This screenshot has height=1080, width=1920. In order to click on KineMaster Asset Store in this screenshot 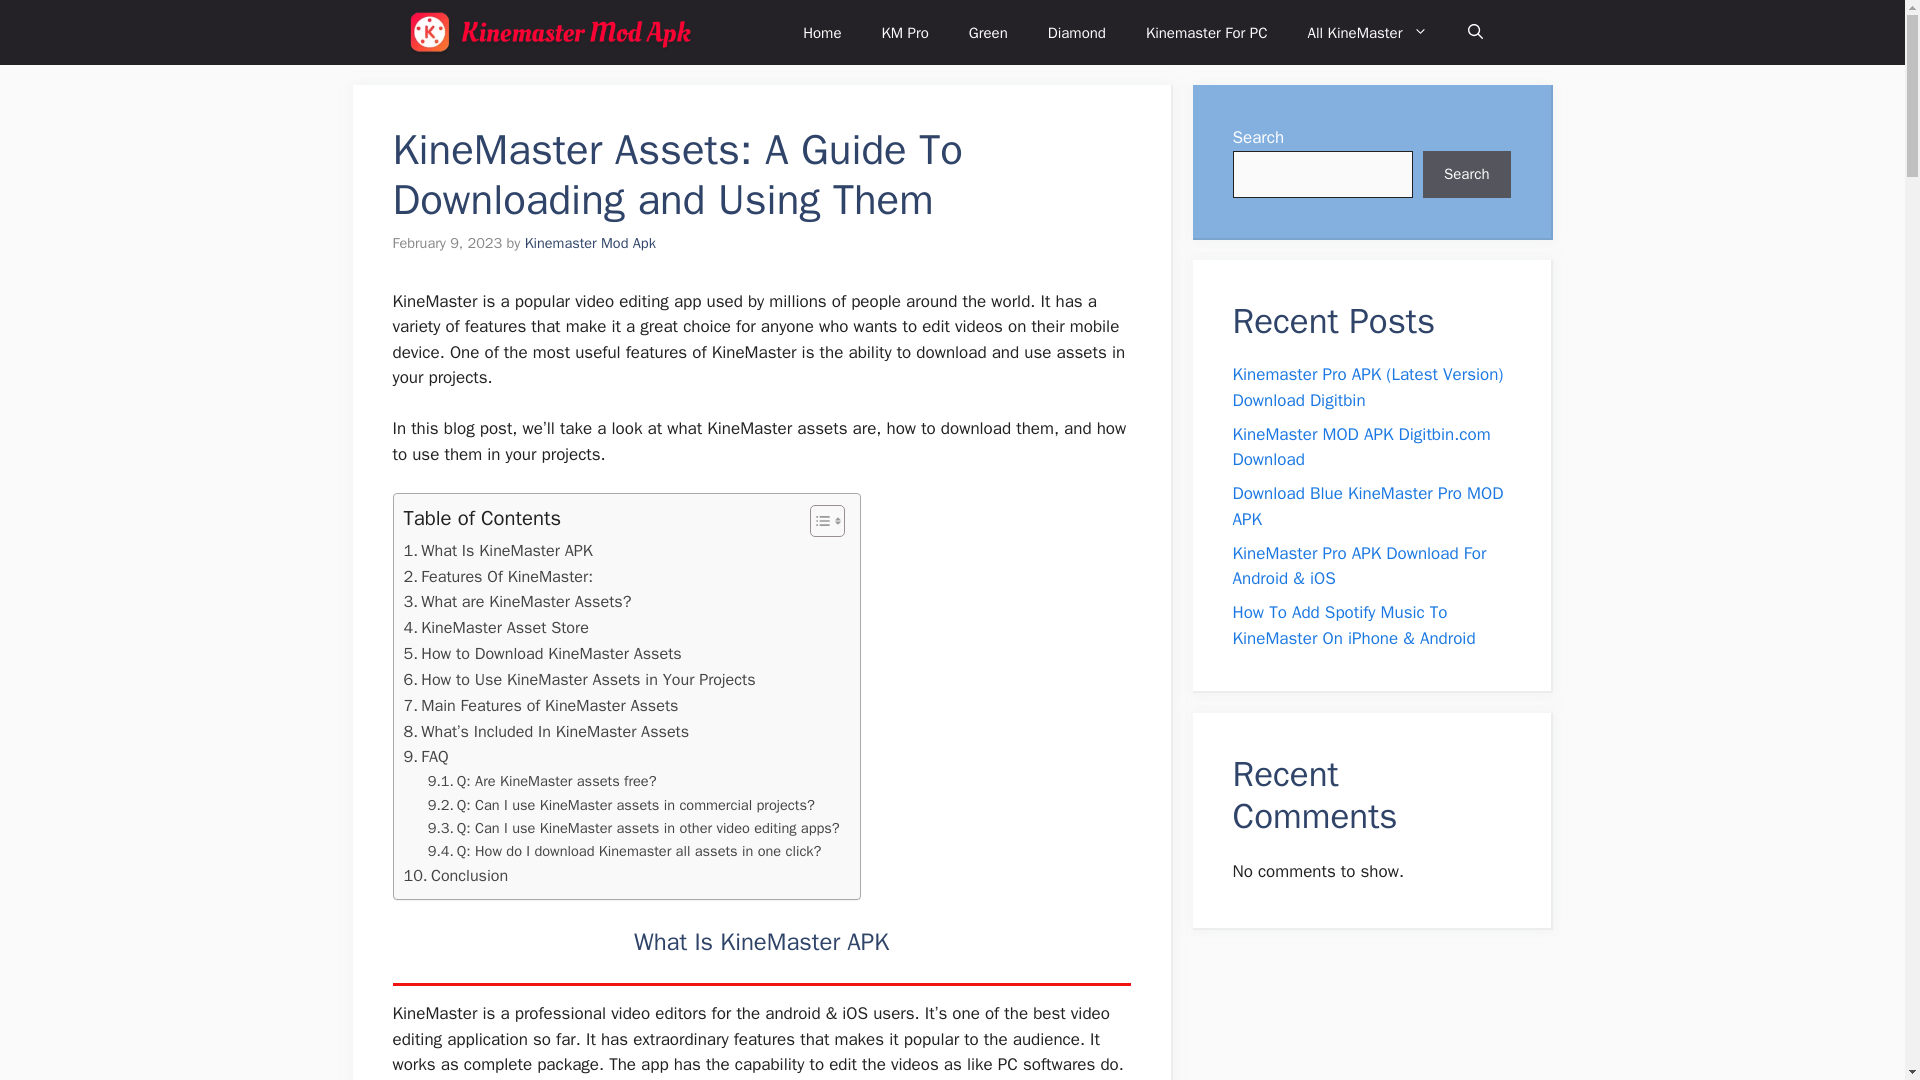, I will do `click(496, 628)`.